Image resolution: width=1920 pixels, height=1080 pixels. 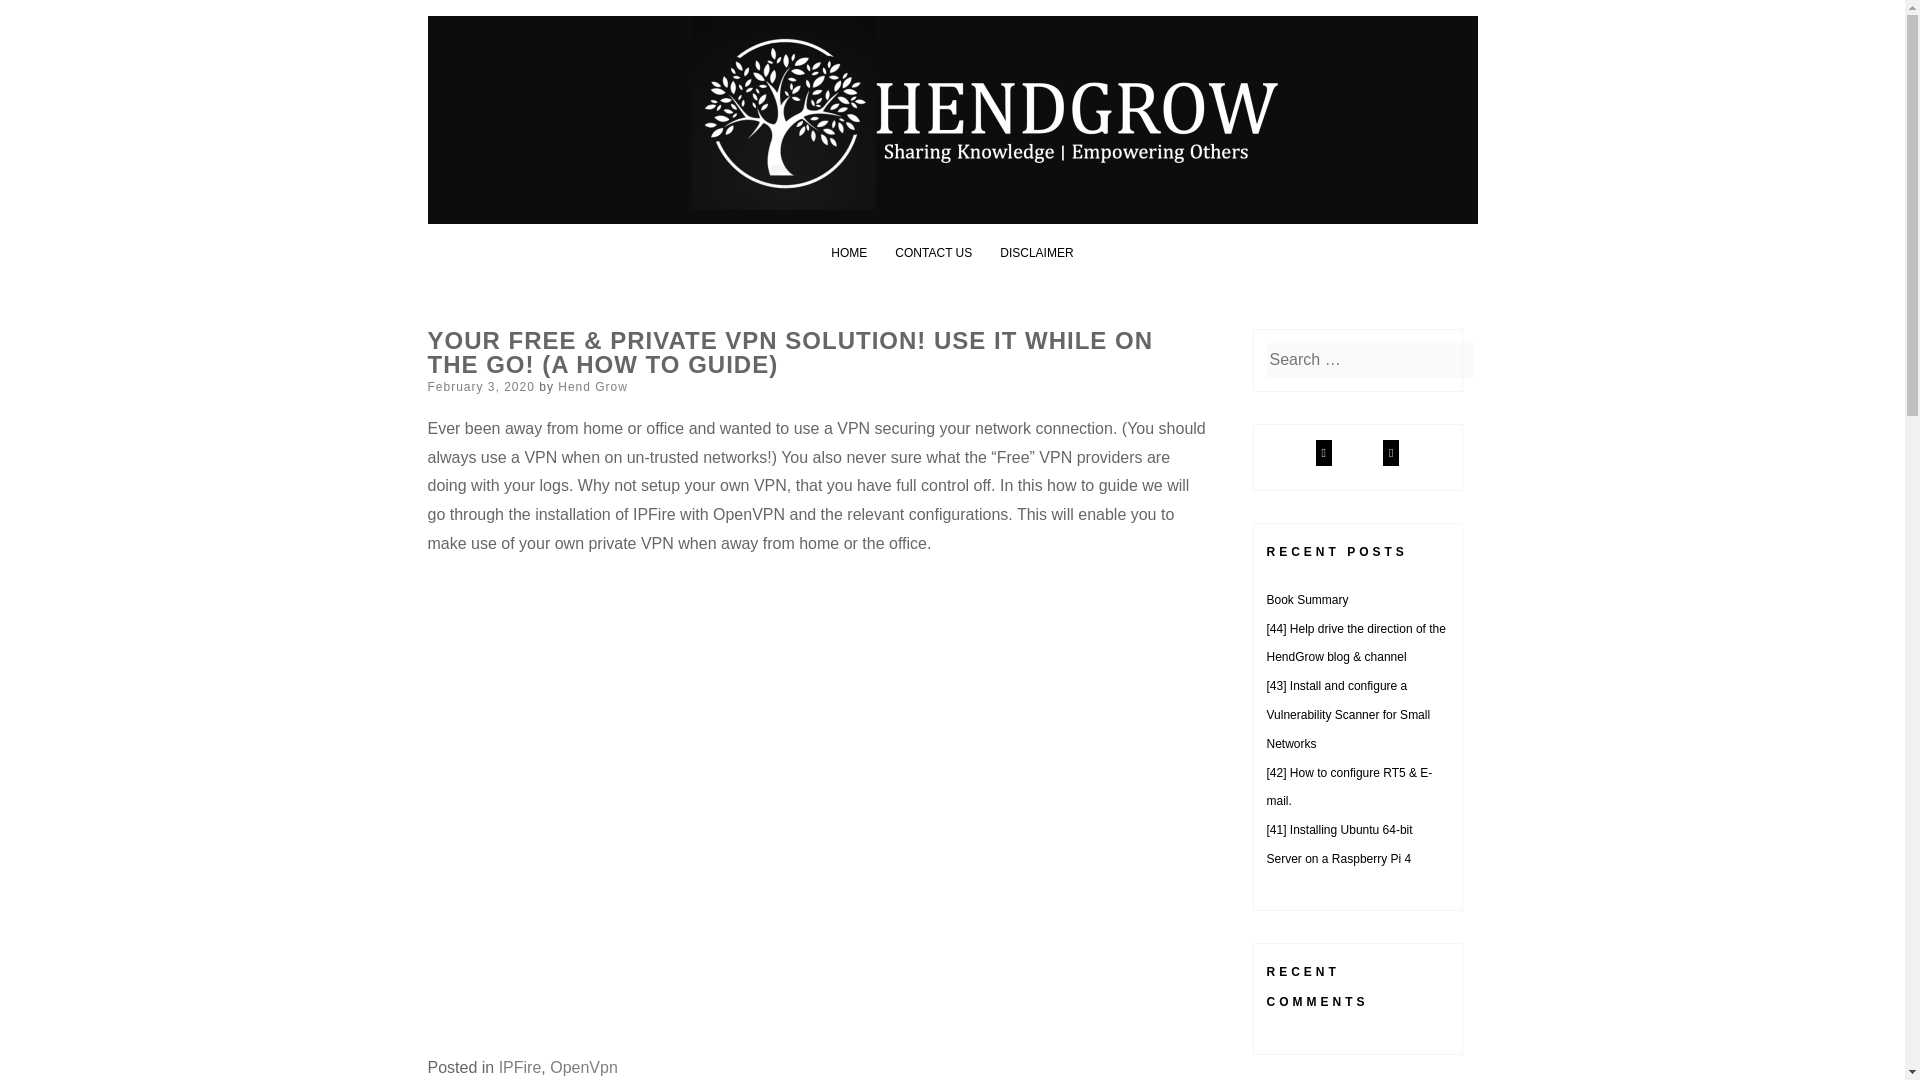 What do you see at coordinates (520, 1067) in the screenshot?
I see `IPFire` at bounding box center [520, 1067].